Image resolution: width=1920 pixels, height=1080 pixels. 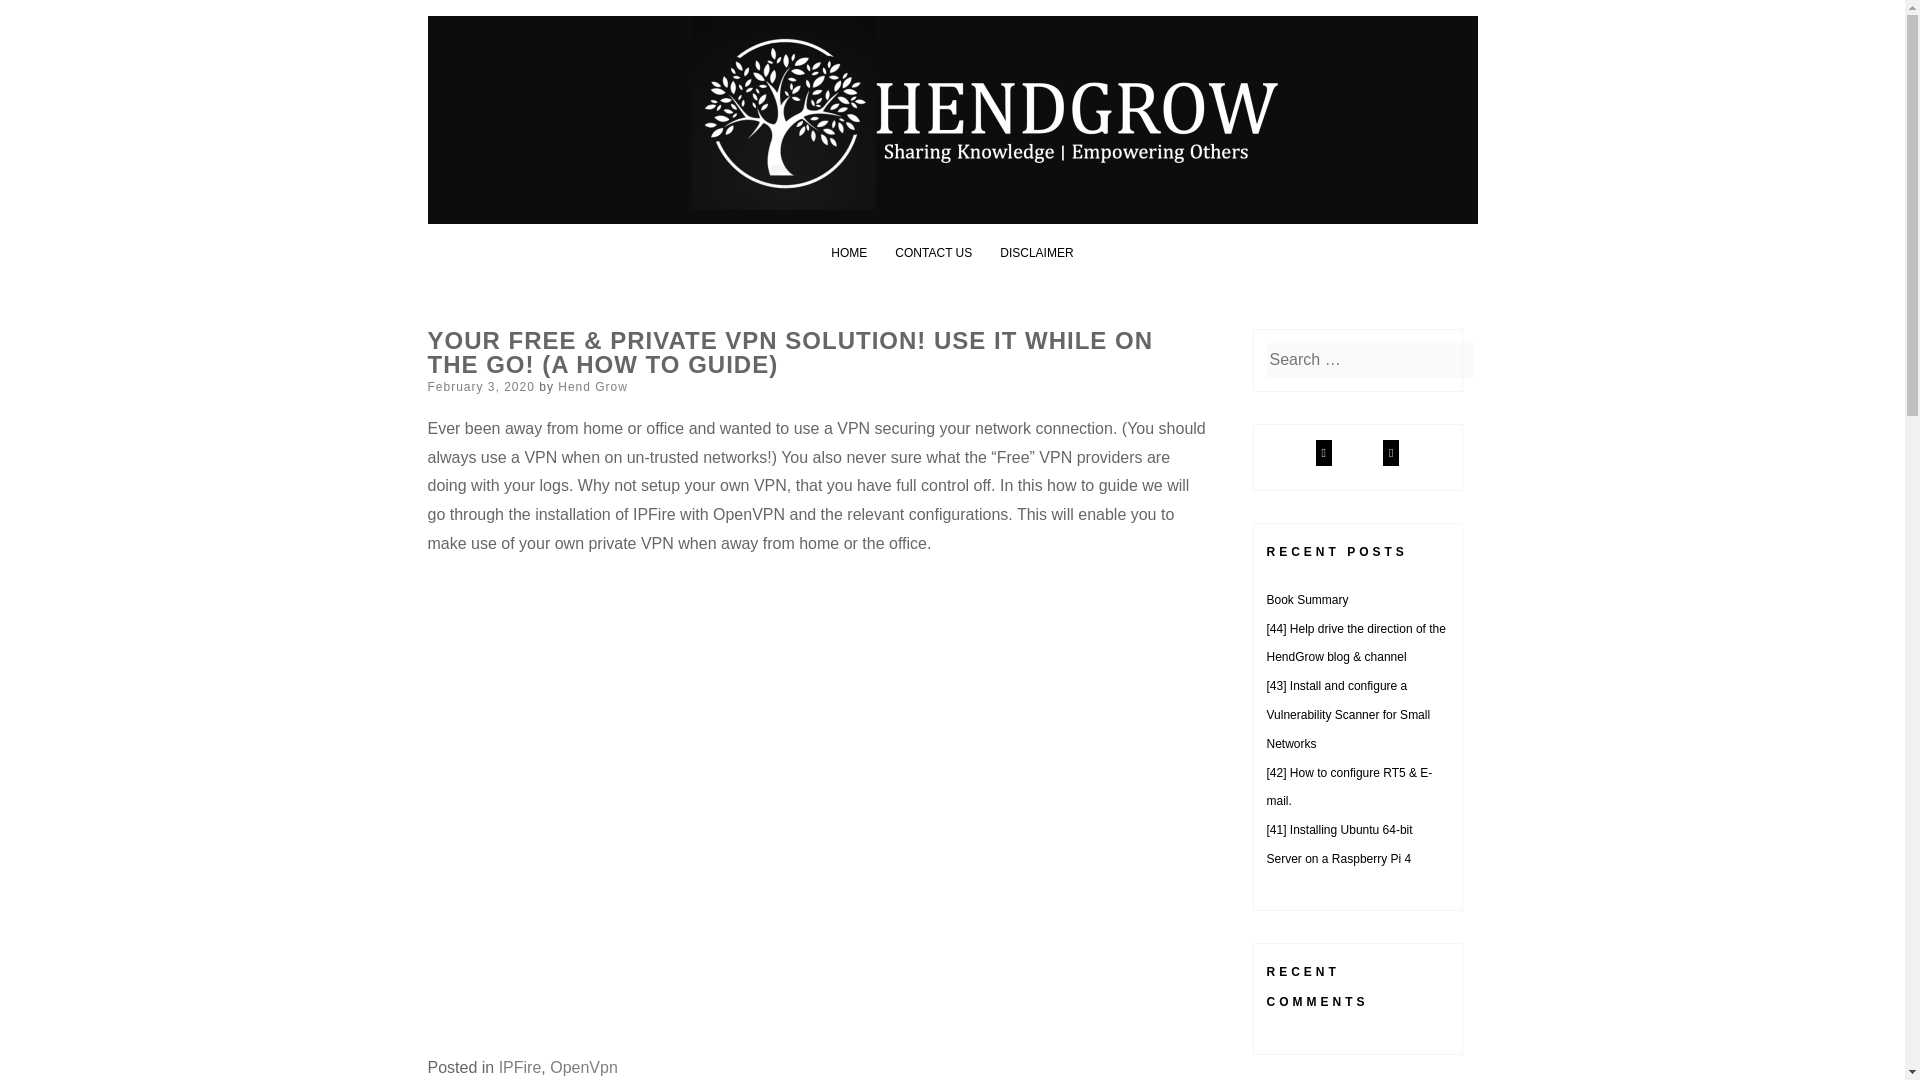 What do you see at coordinates (520, 1067) in the screenshot?
I see `IPFire` at bounding box center [520, 1067].